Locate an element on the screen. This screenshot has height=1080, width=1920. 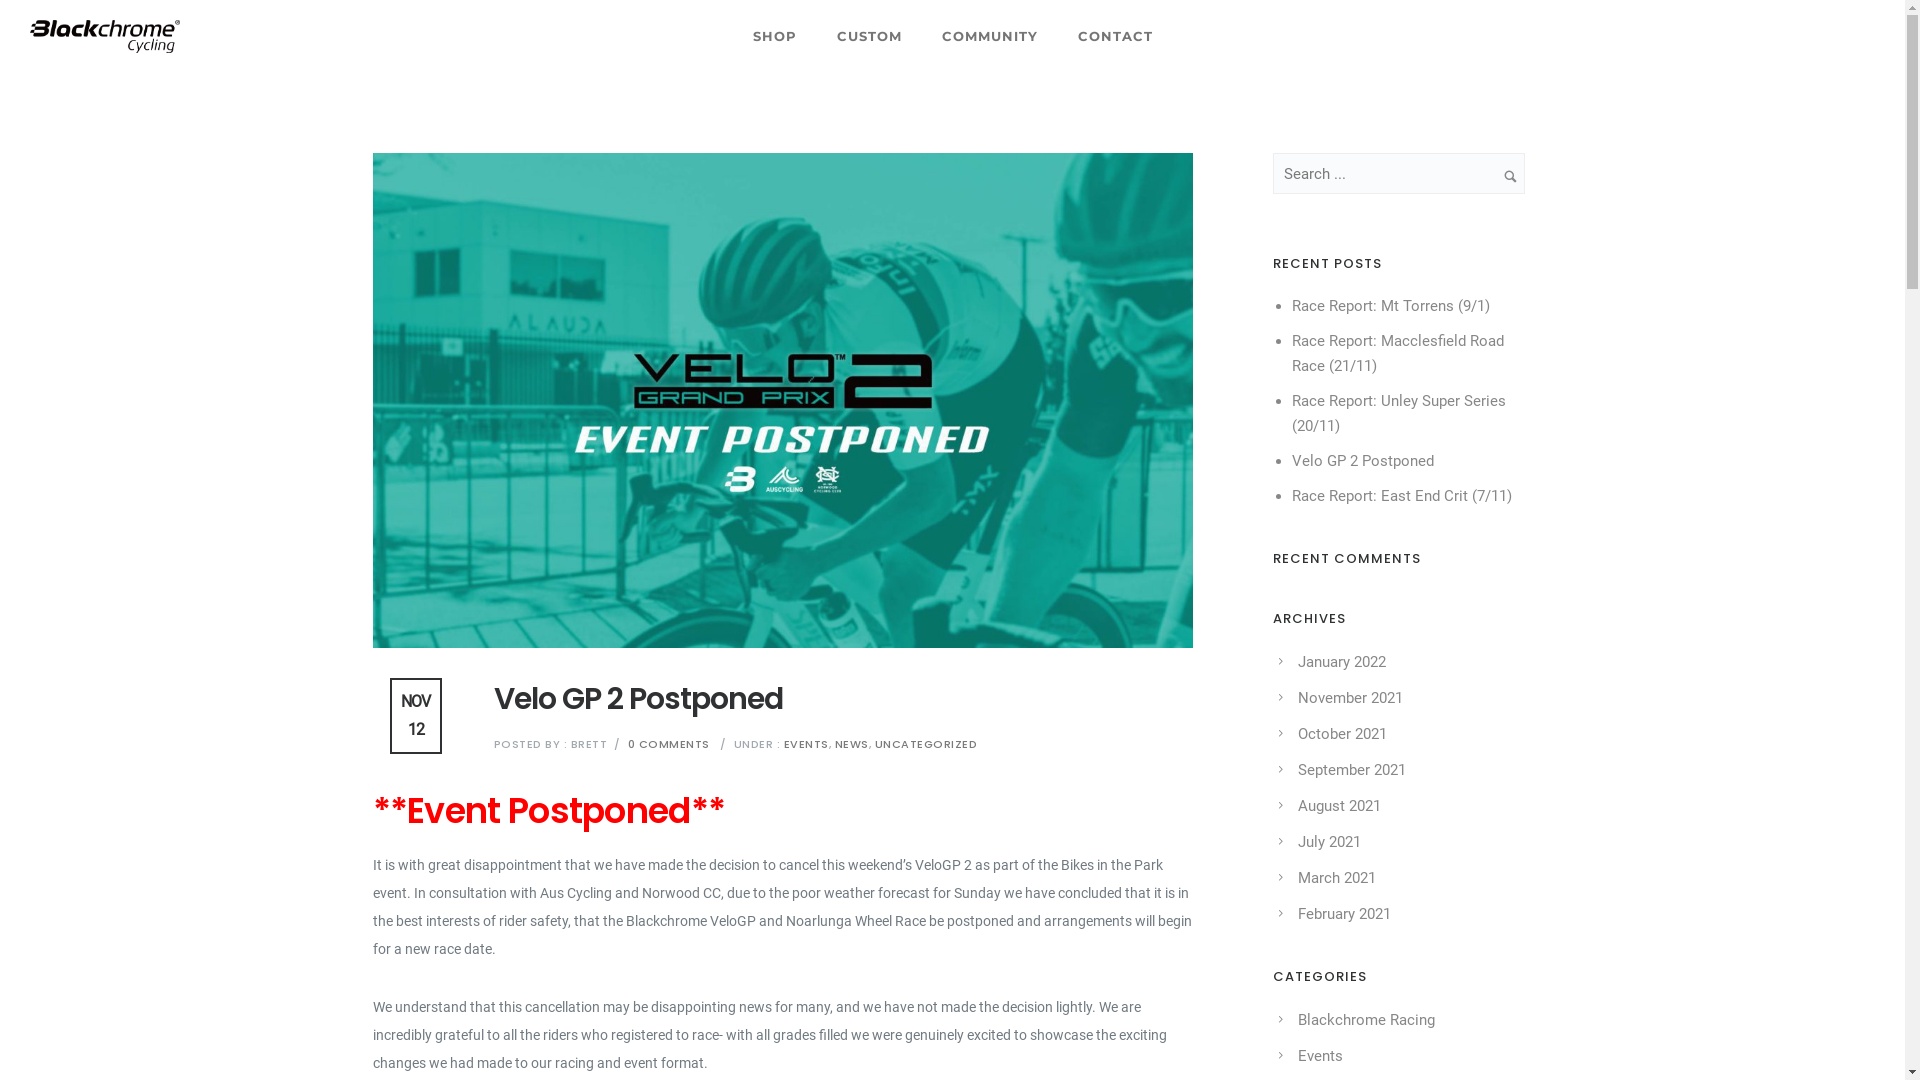
February 2021 is located at coordinates (1344, 914).